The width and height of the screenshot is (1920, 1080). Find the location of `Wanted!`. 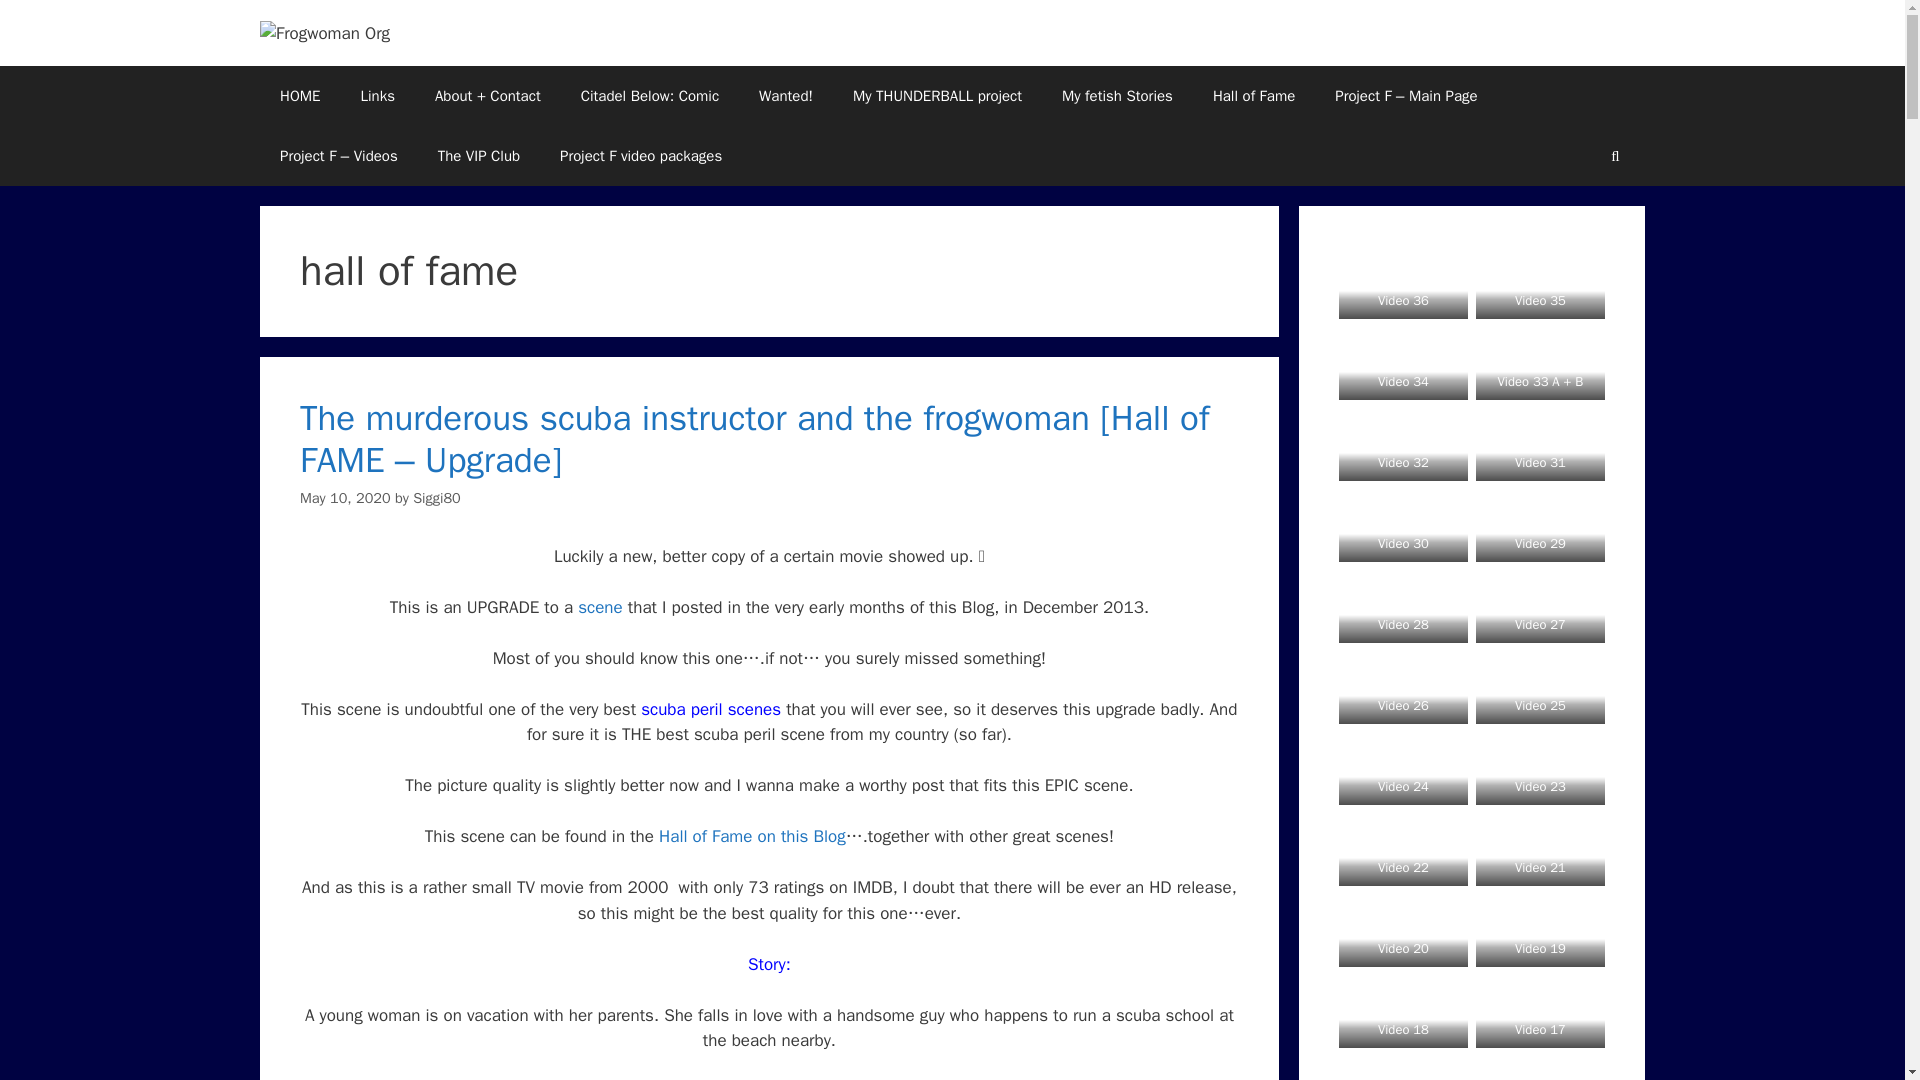

Wanted! is located at coordinates (786, 96).